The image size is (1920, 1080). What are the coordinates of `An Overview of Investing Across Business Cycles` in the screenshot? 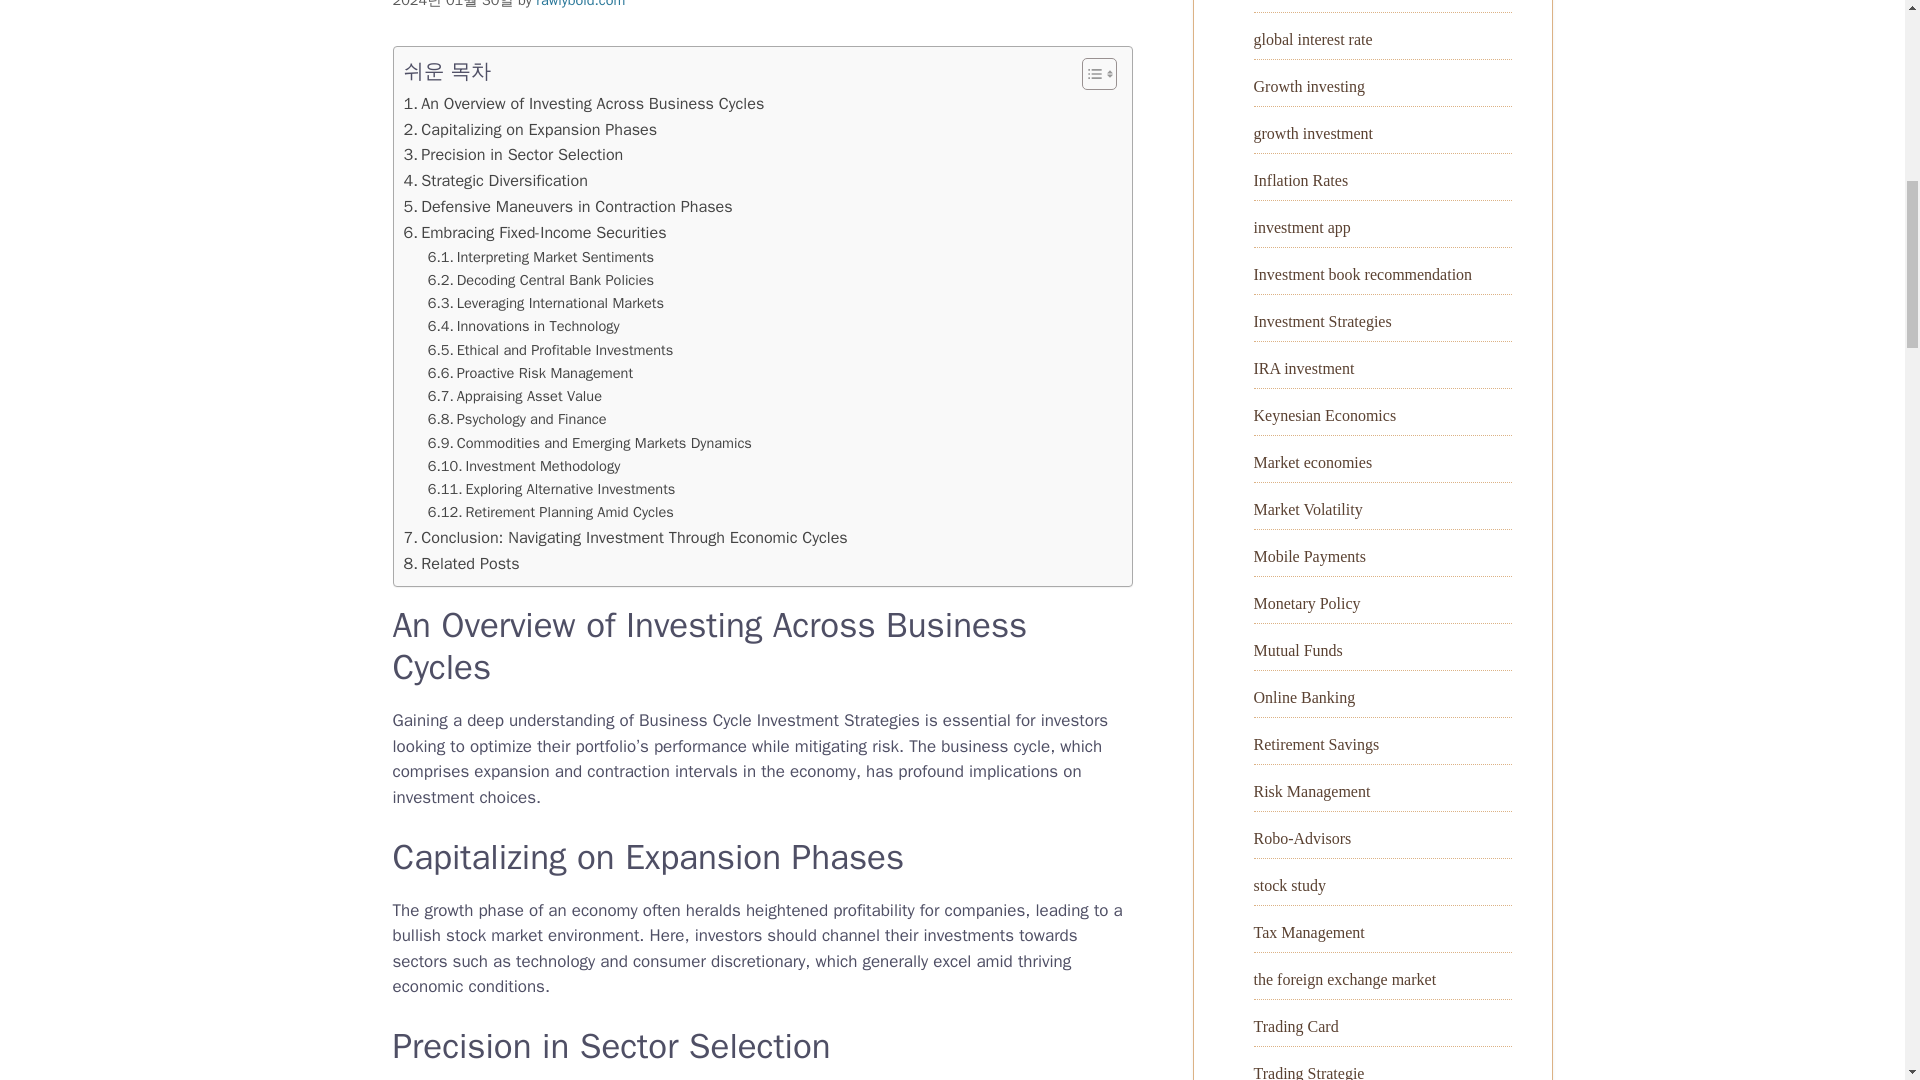 It's located at (584, 103).